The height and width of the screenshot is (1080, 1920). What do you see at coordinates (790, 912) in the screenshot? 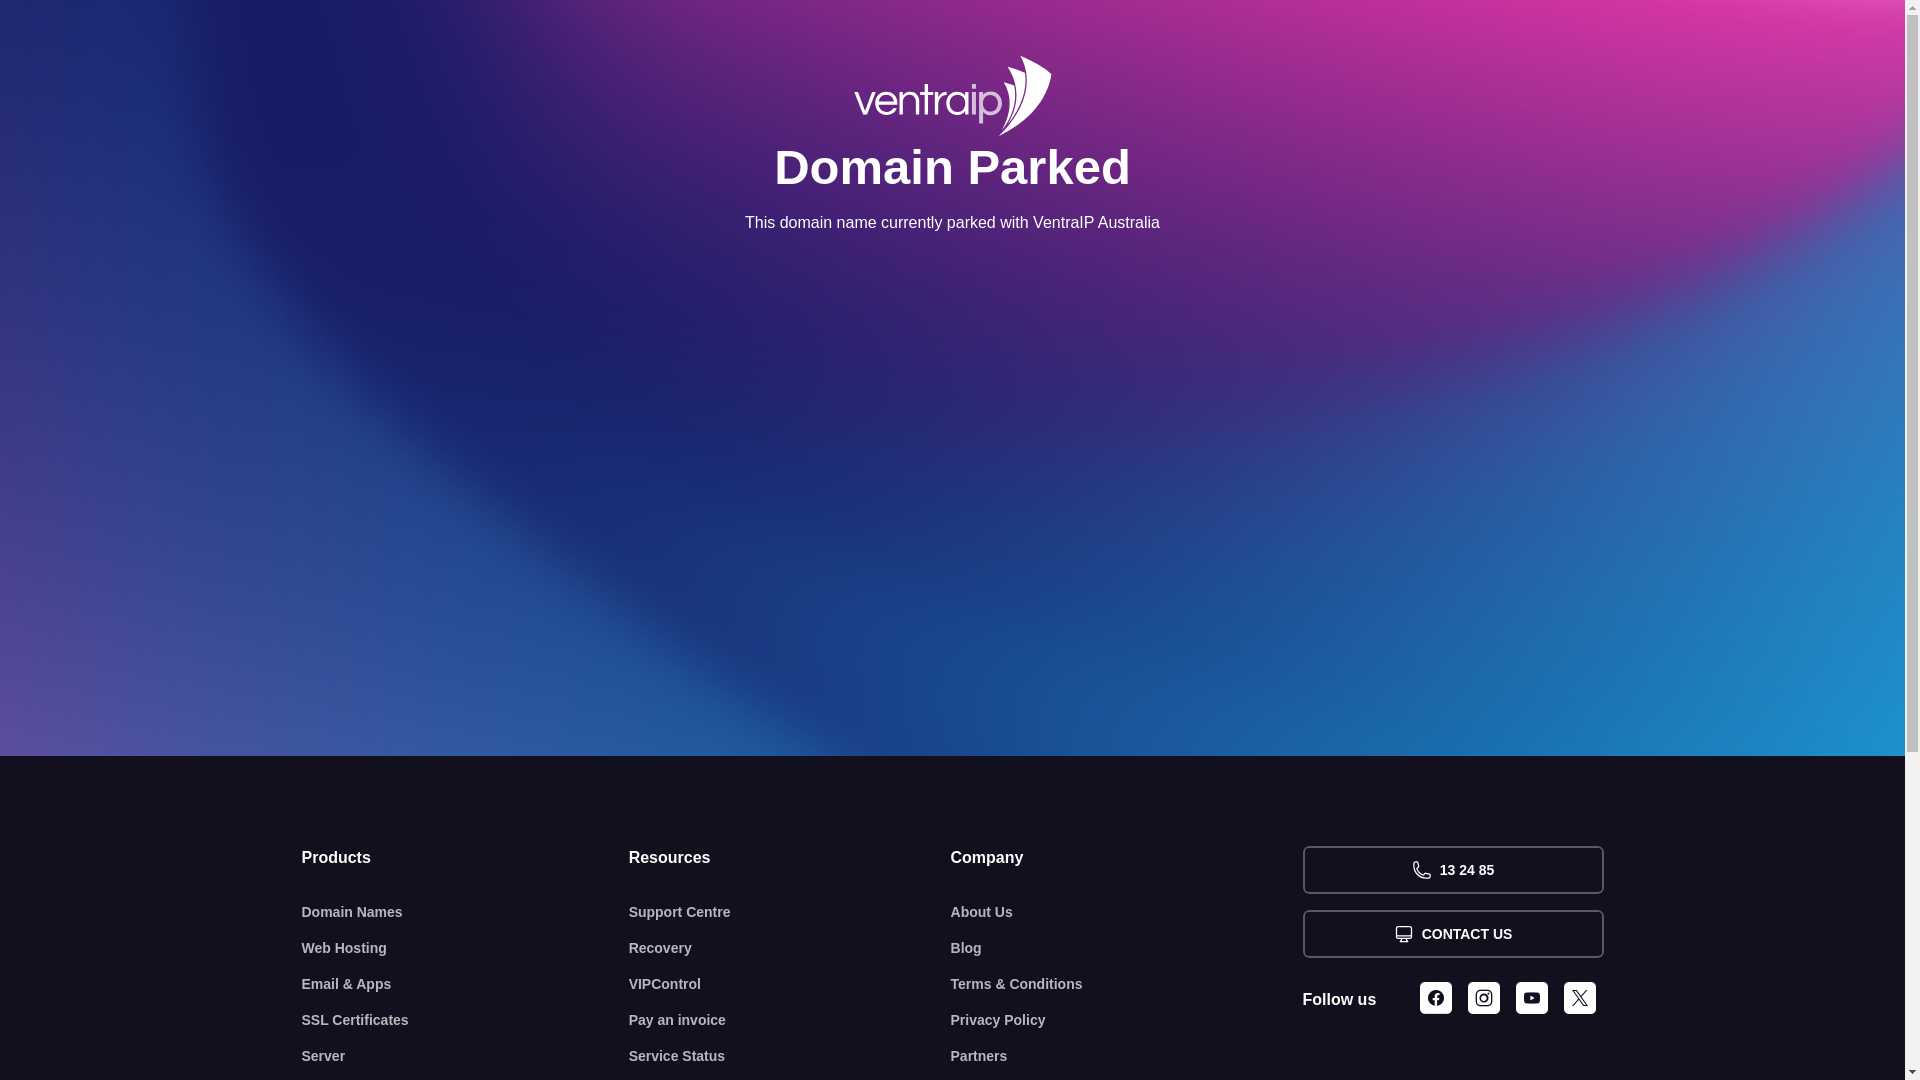
I see `Support Centre` at bounding box center [790, 912].